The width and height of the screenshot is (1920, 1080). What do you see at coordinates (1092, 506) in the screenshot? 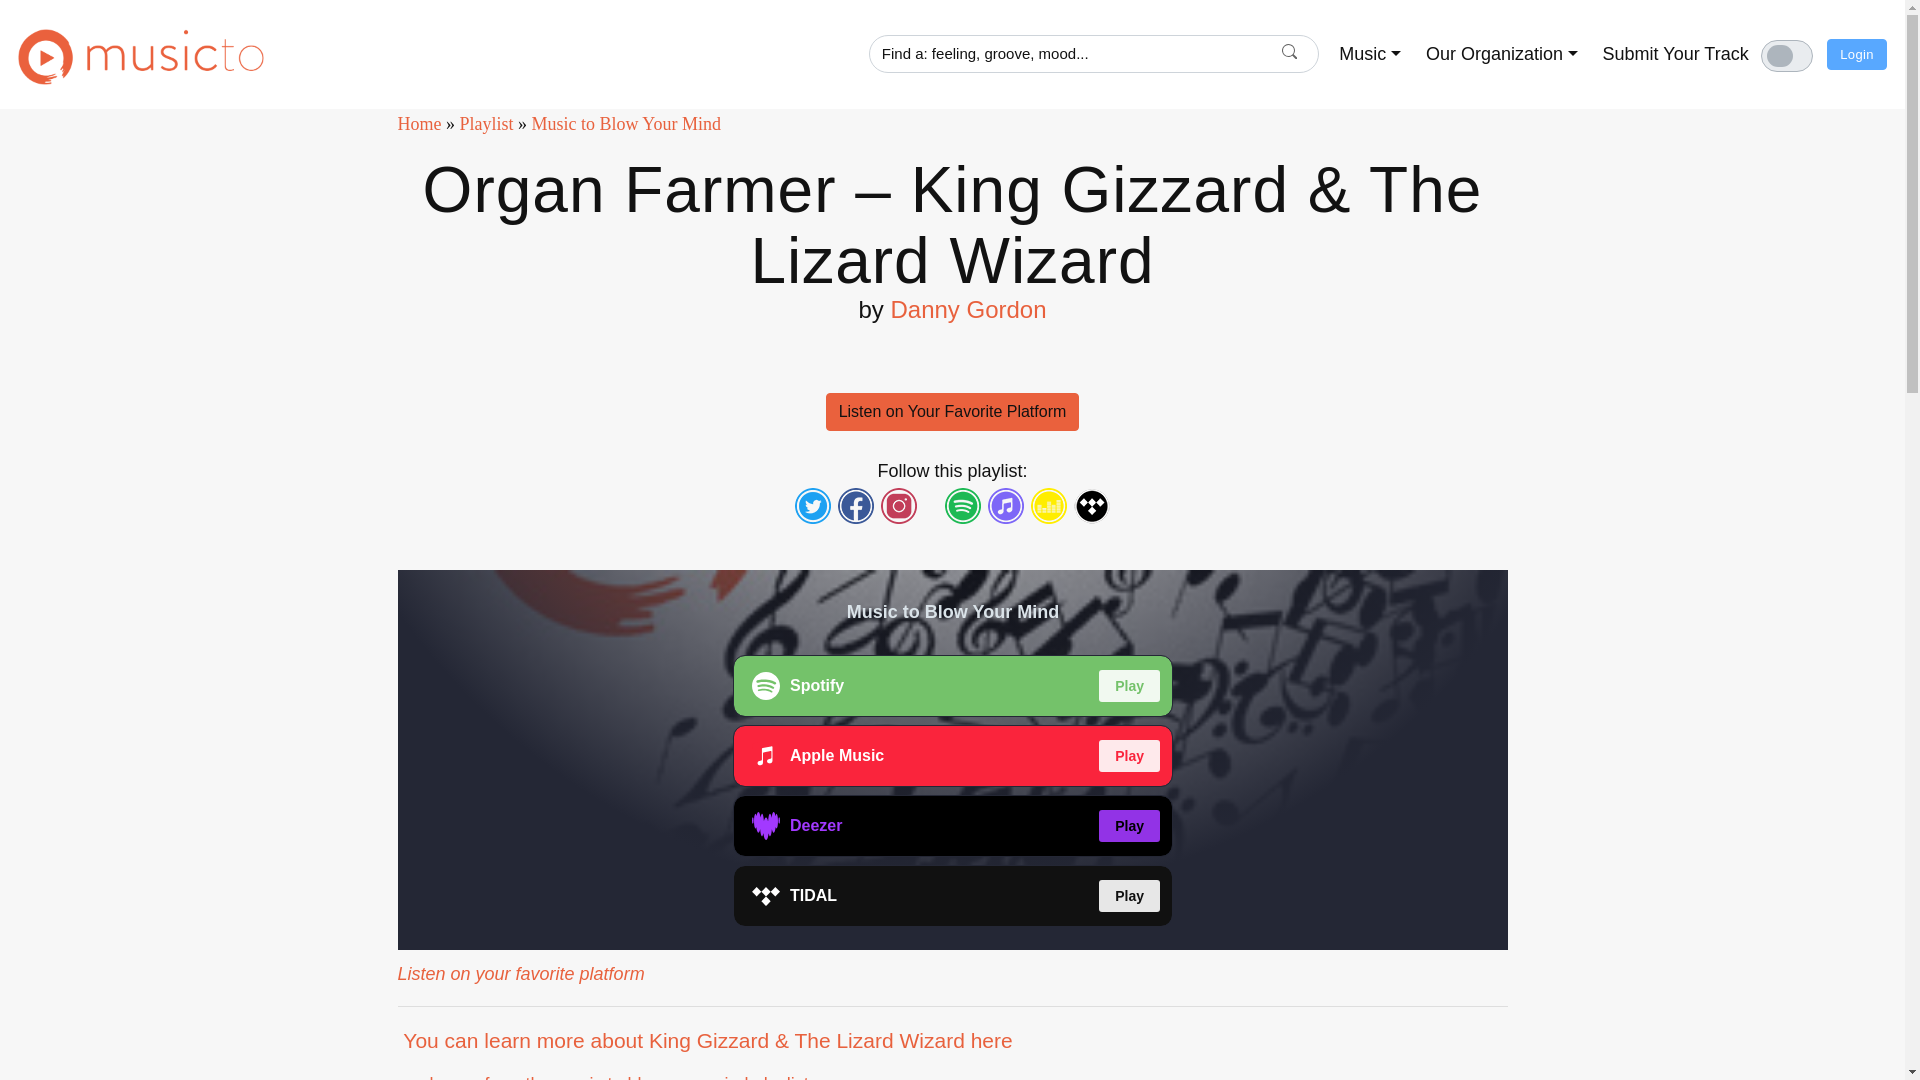
I see `Listen on Tidal` at bounding box center [1092, 506].